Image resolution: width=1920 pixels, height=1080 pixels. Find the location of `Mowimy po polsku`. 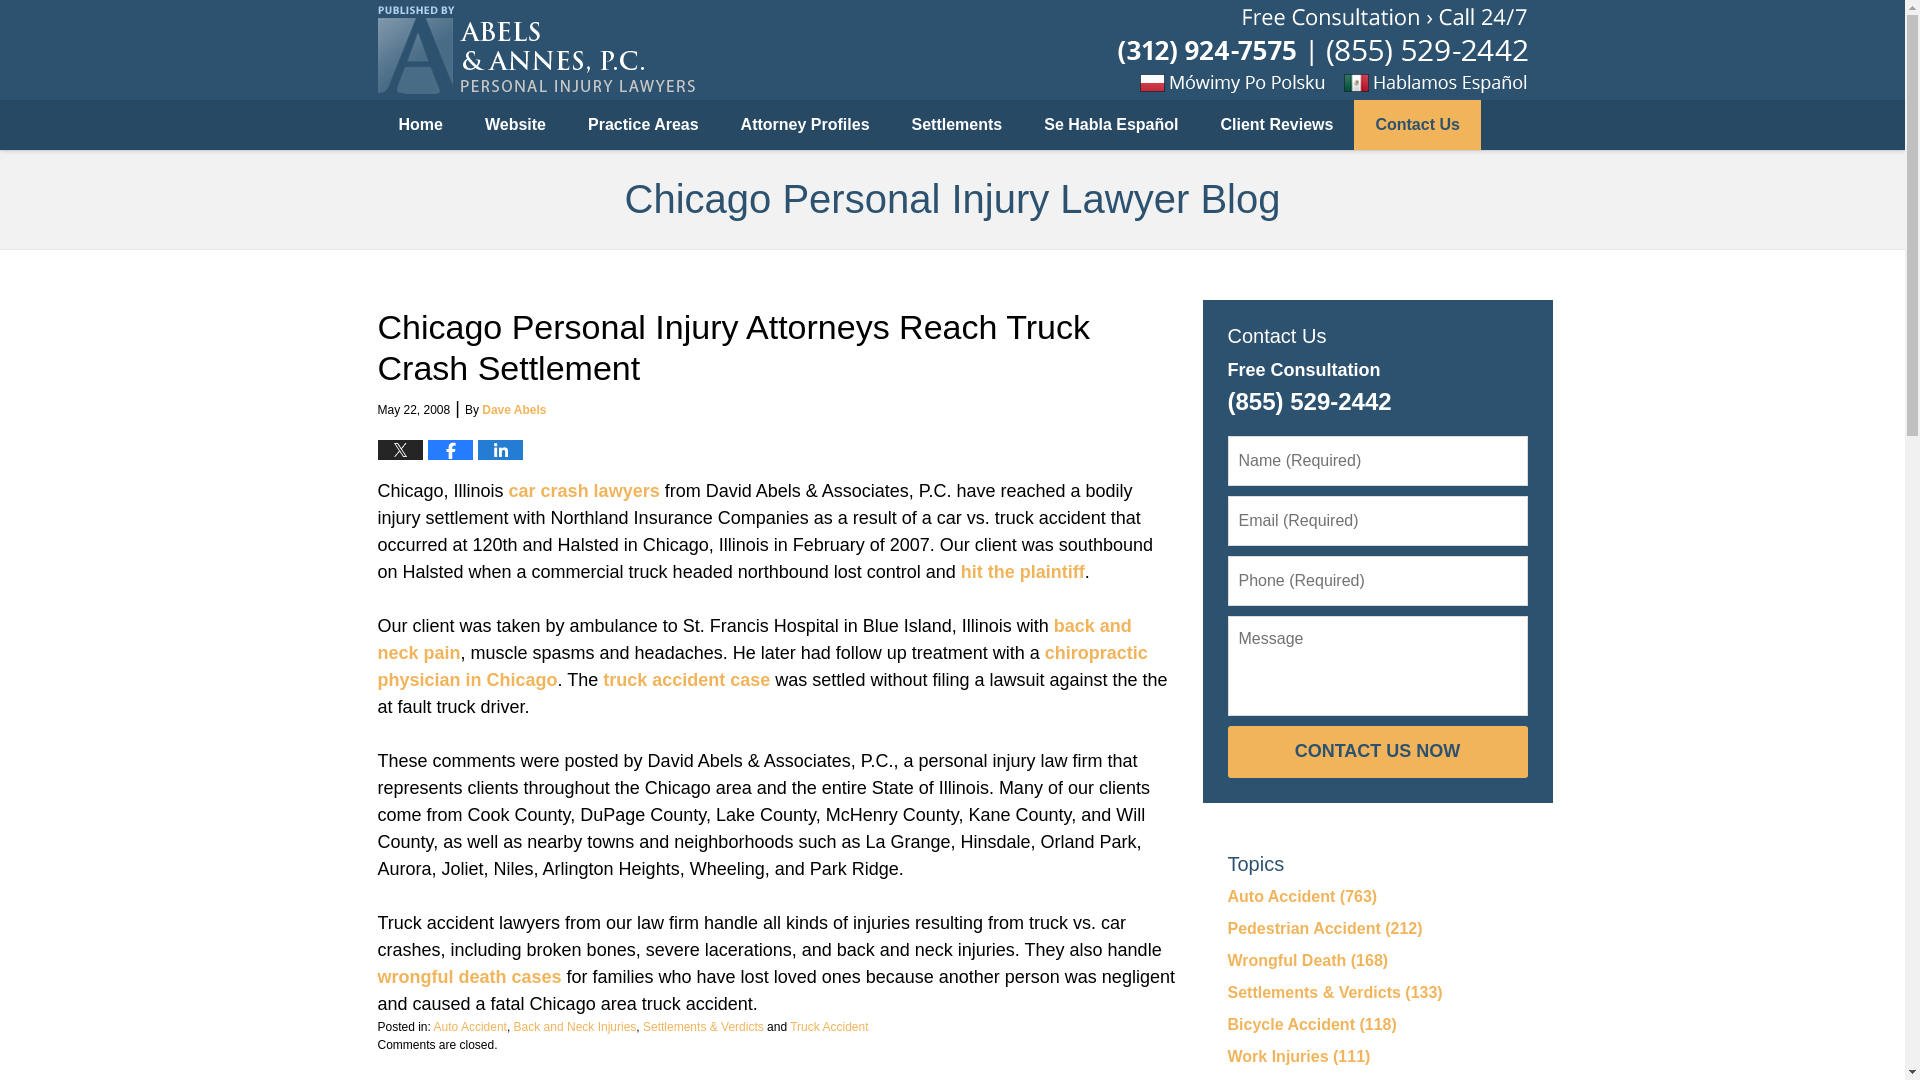

Mowimy po polsku is located at coordinates (1246, 82).